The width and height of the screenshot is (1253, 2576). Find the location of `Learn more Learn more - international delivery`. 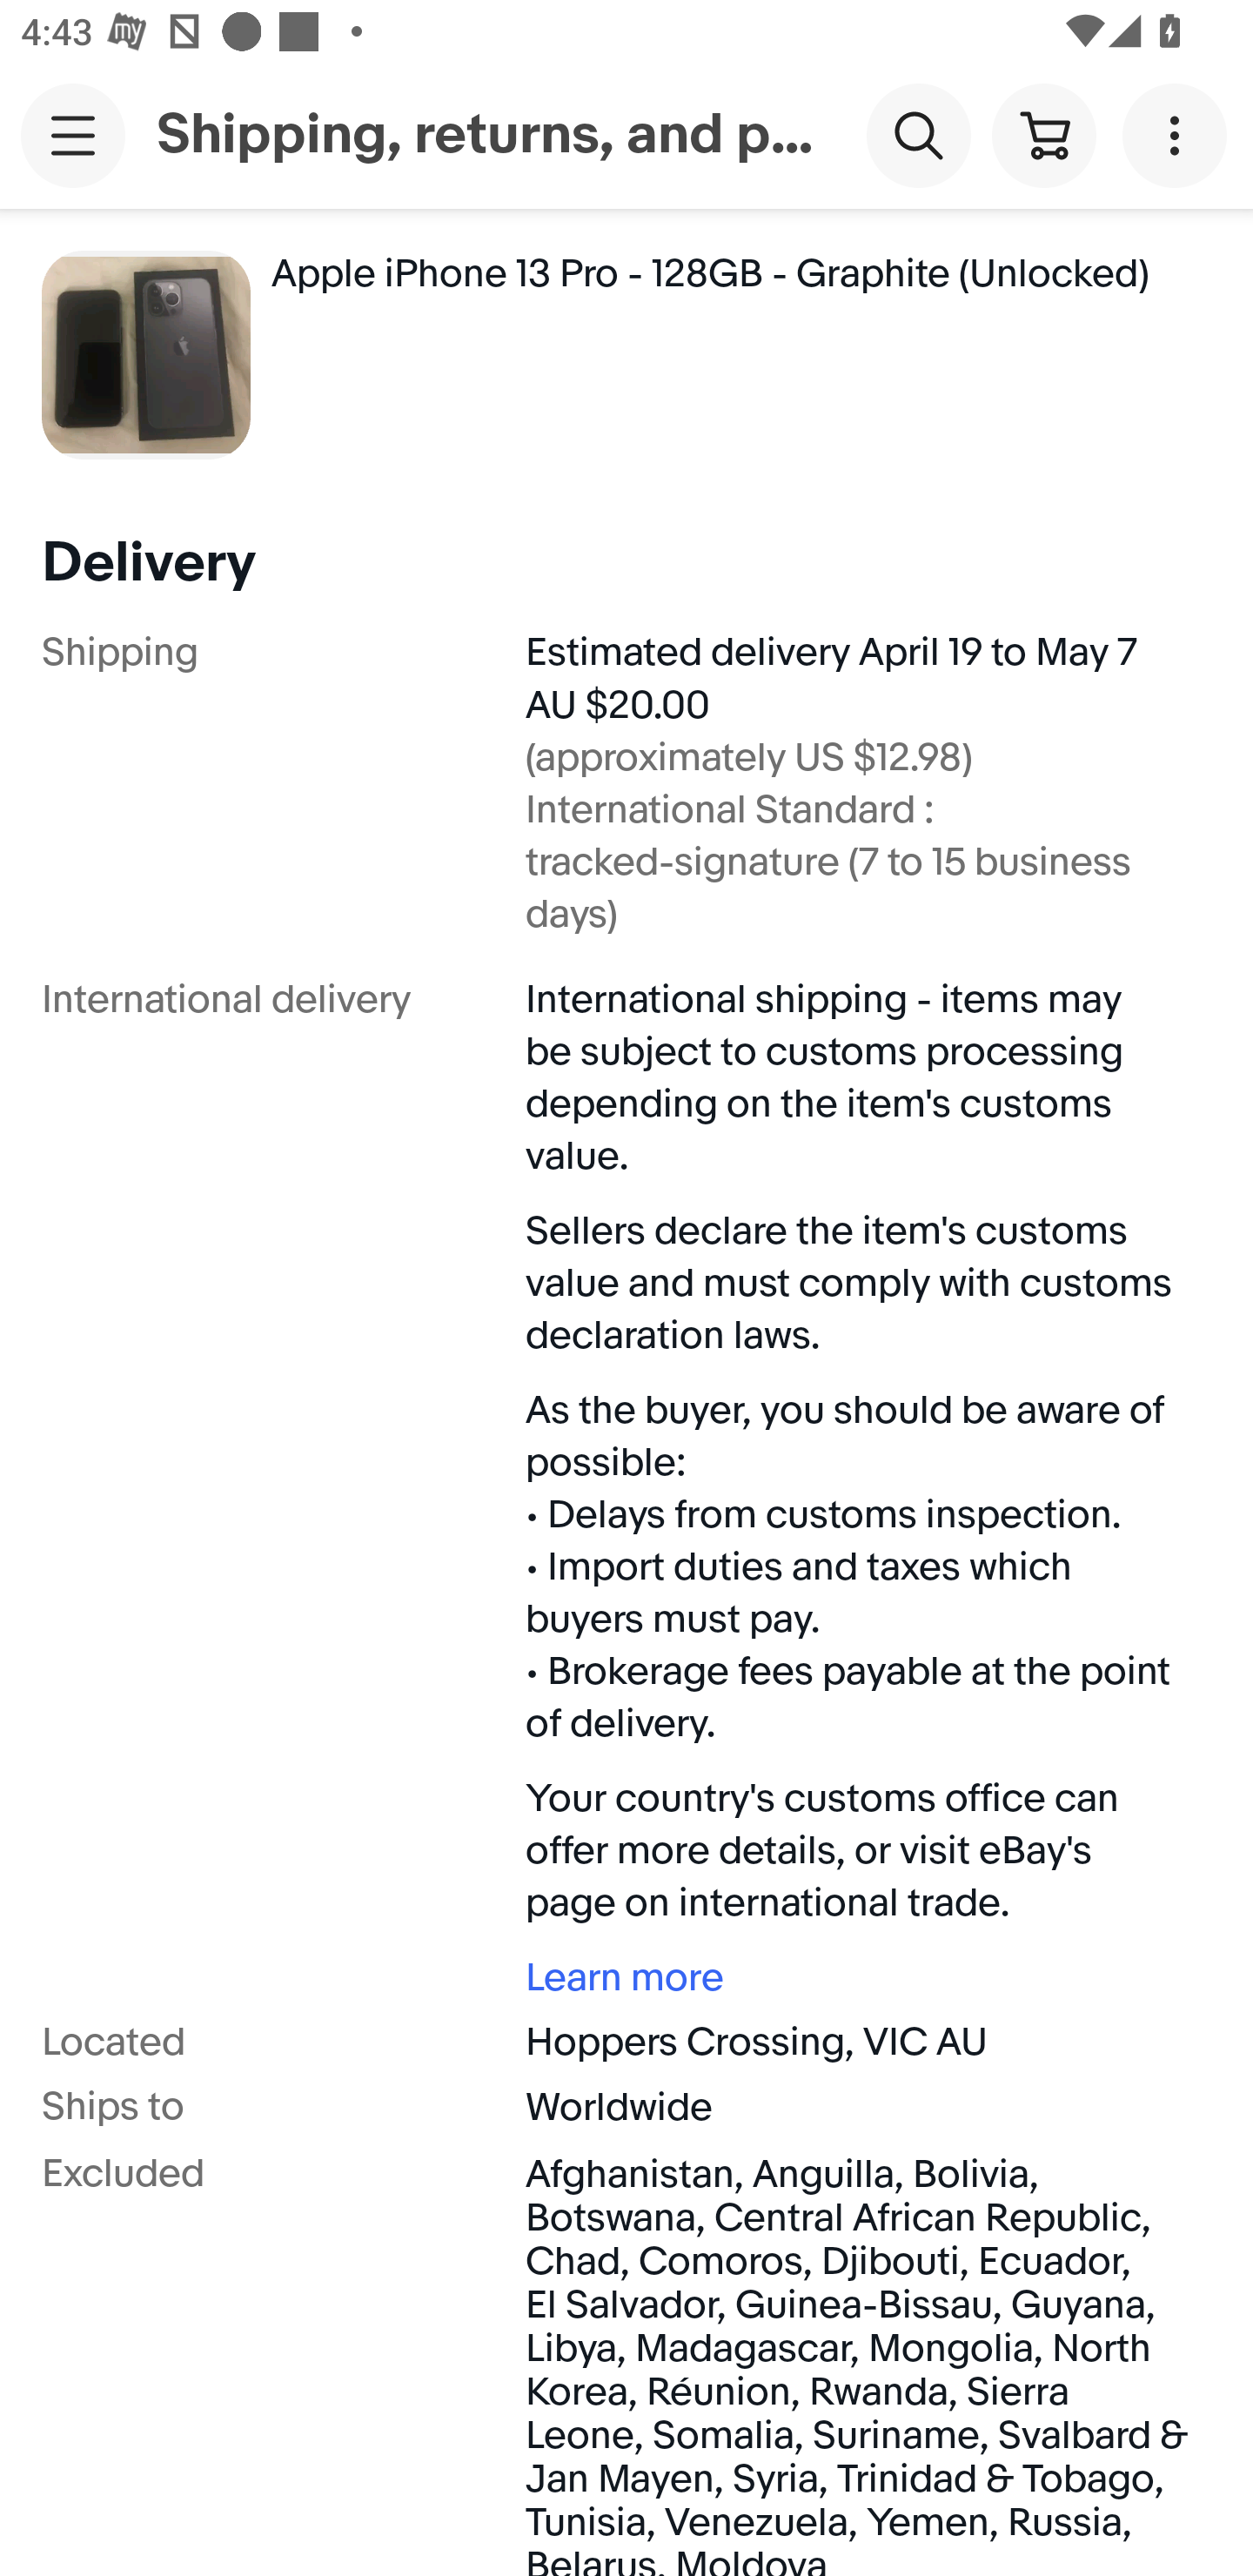

Learn more Learn more - international delivery is located at coordinates (858, 1976).